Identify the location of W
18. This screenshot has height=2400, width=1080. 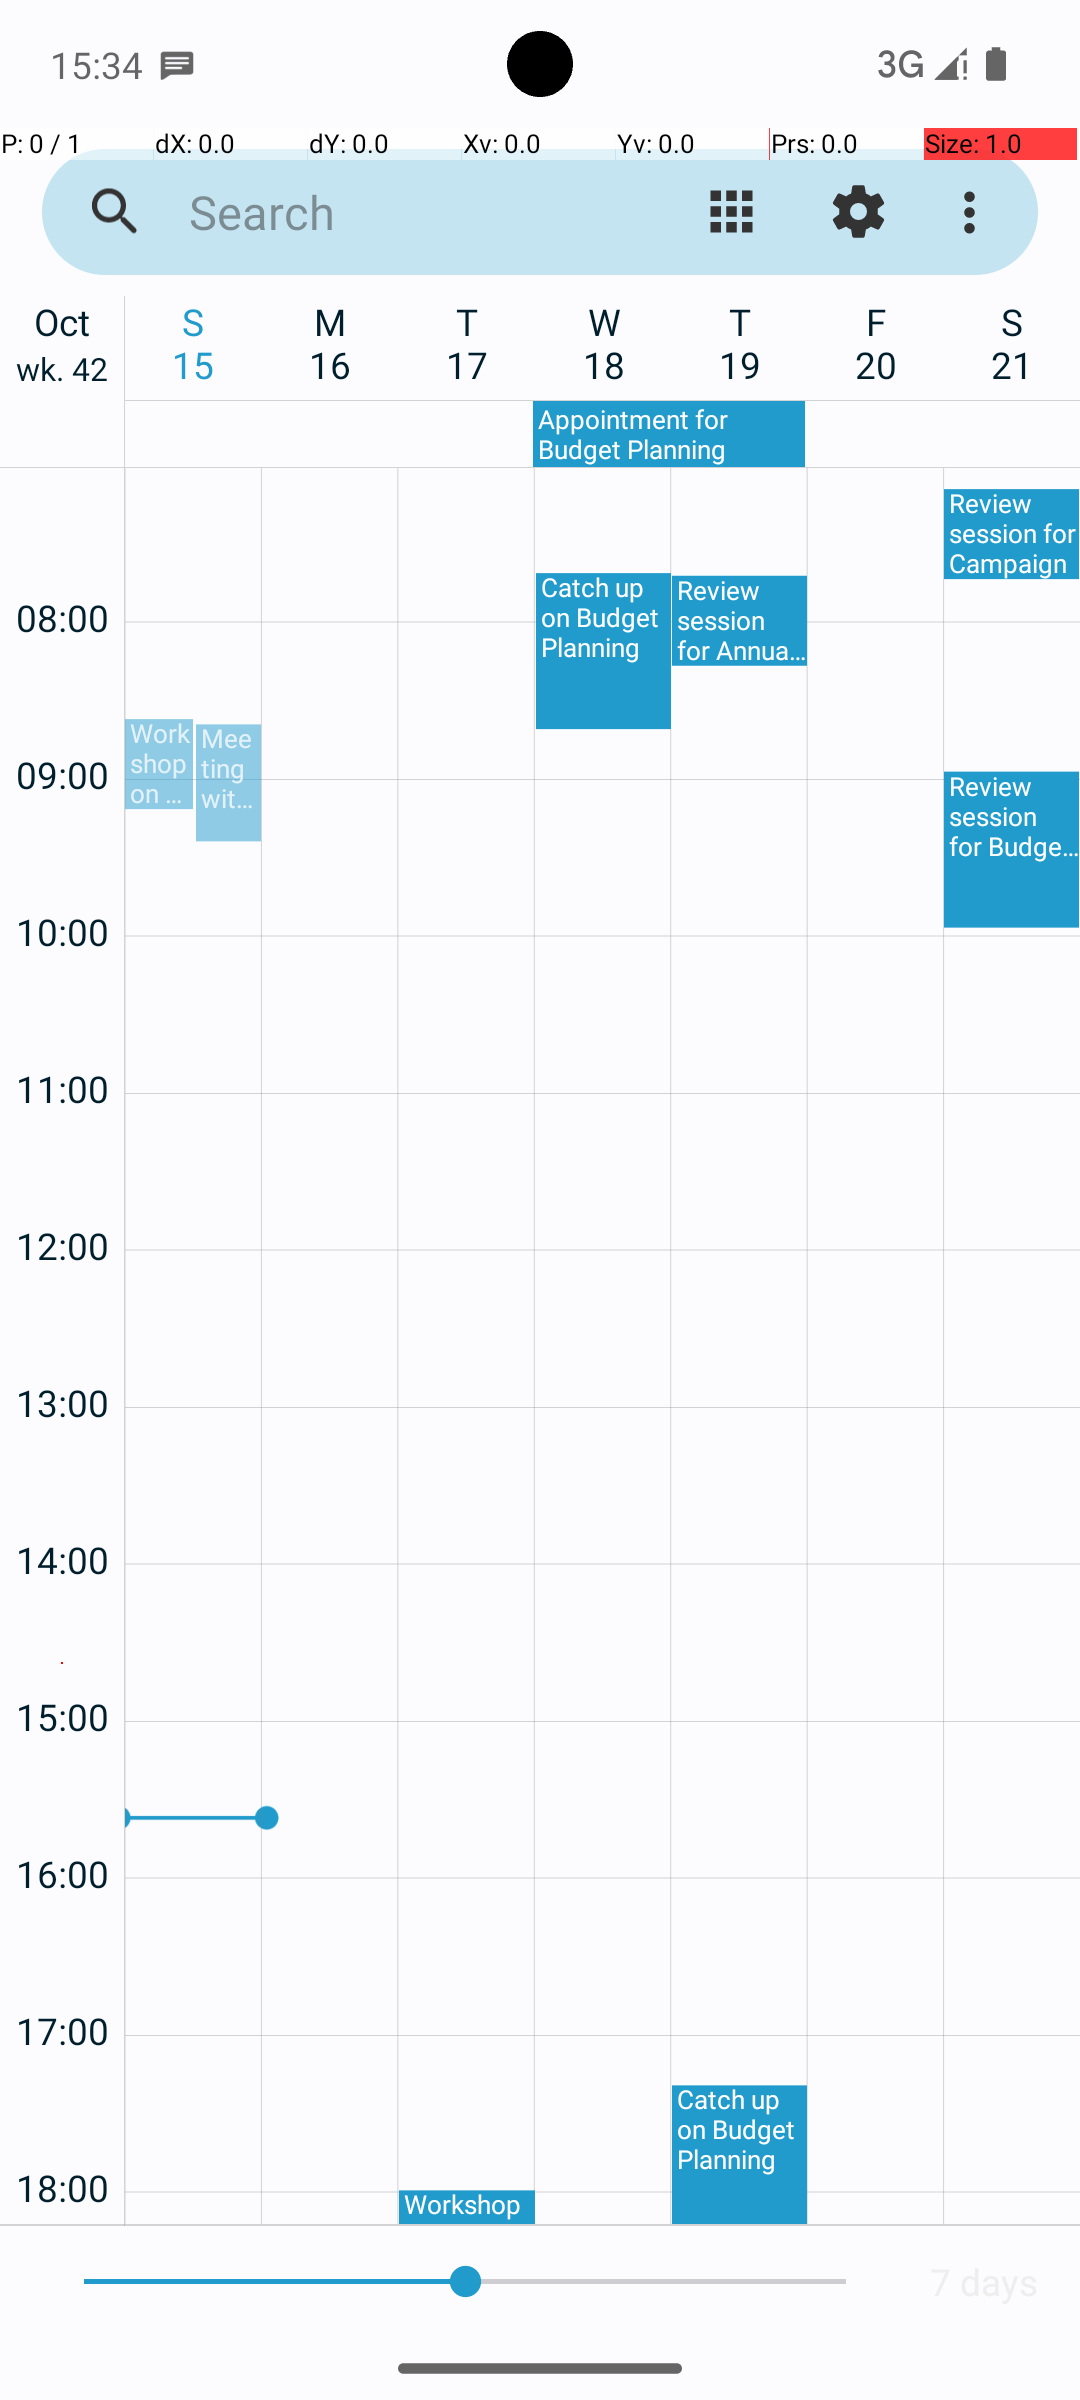
(604, 343).